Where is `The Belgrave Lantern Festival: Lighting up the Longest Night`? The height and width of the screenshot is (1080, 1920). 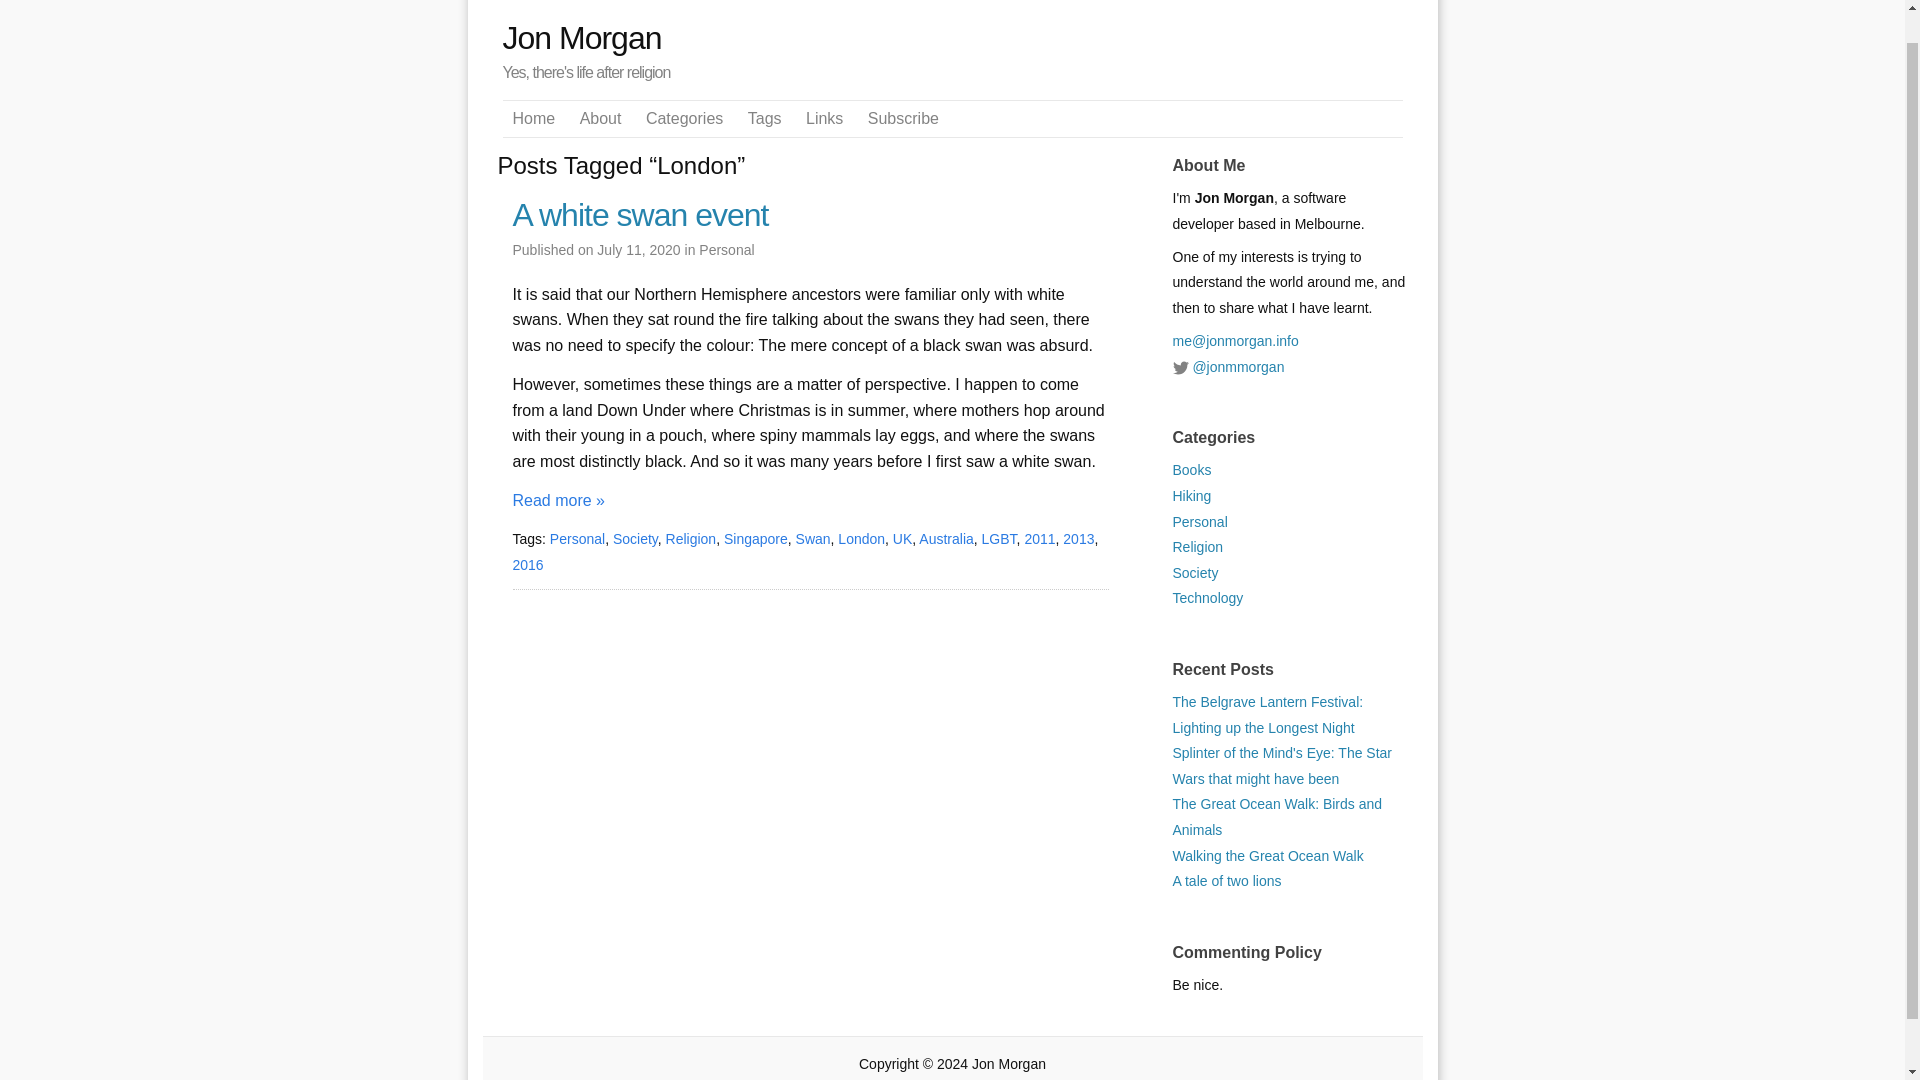 The Belgrave Lantern Festival: Lighting up the Longest Night is located at coordinates (1267, 714).